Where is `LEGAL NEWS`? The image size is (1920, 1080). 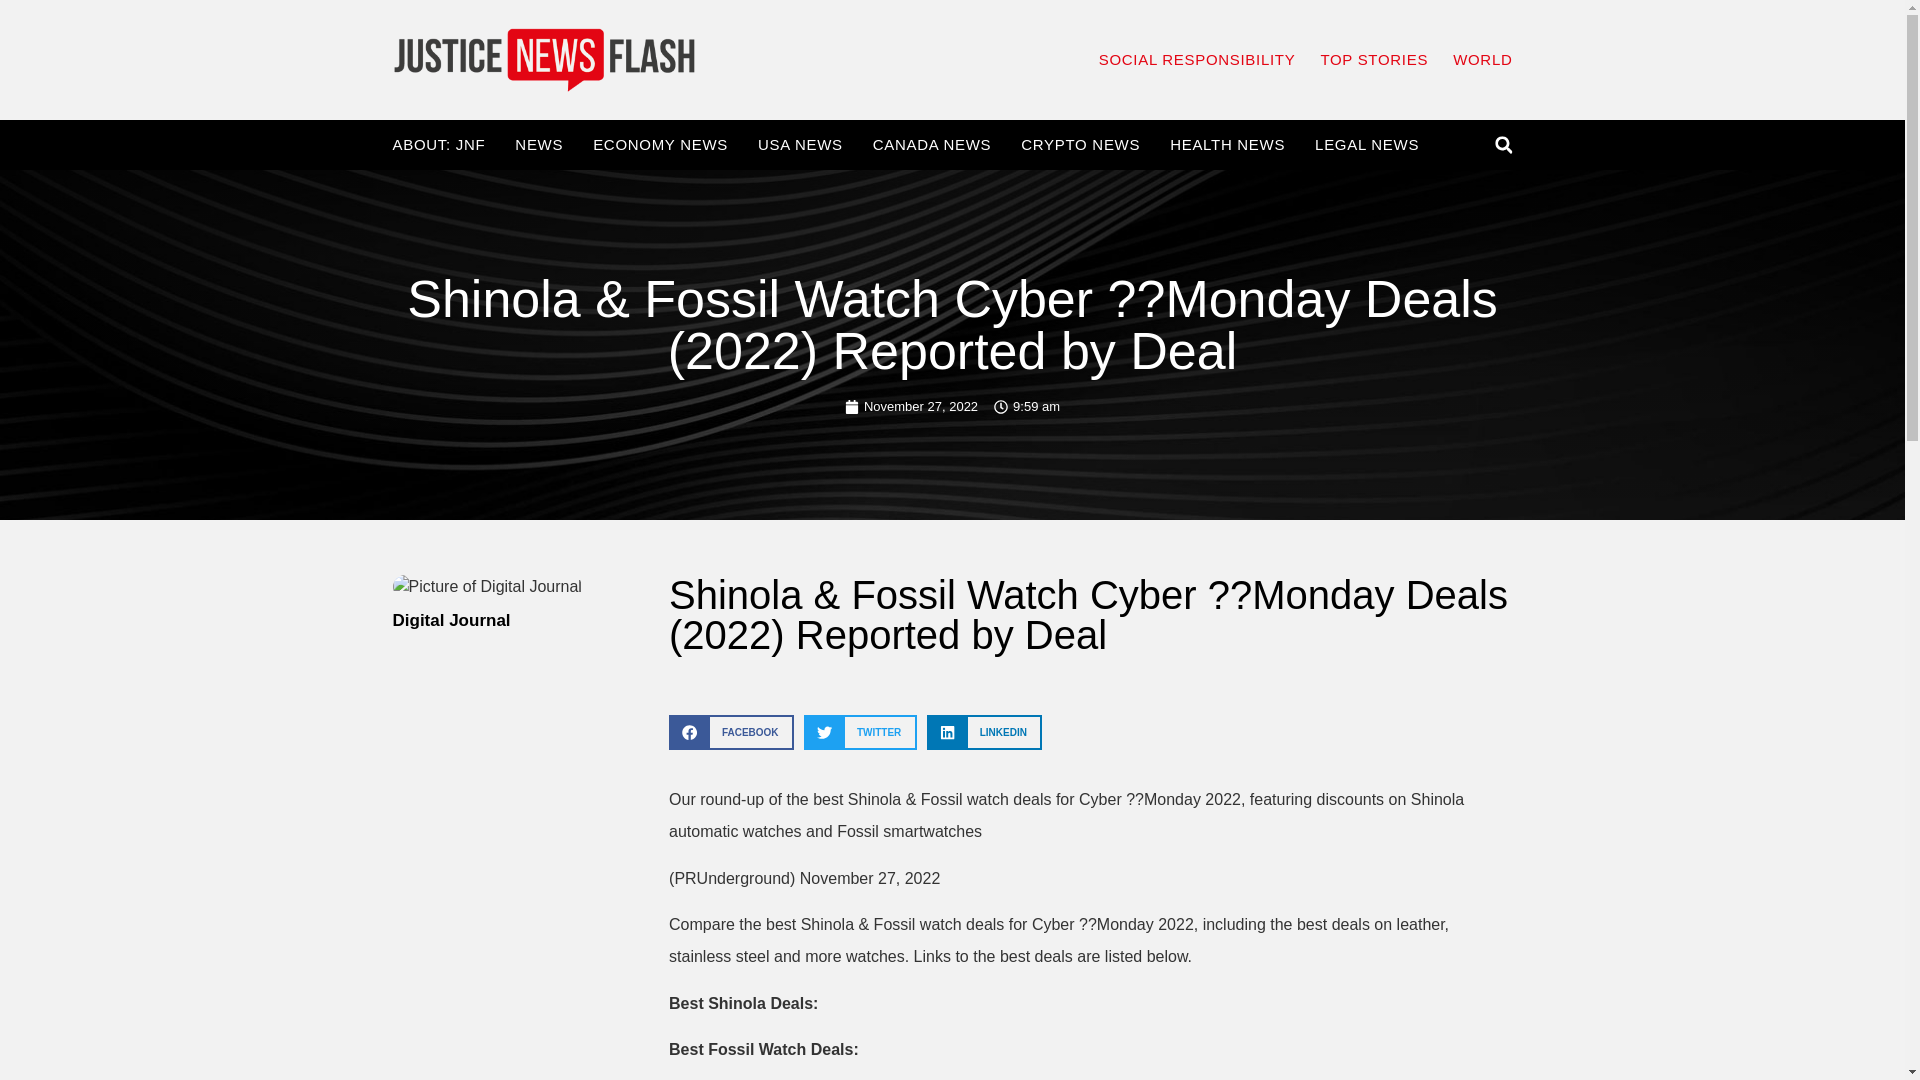 LEGAL NEWS is located at coordinates (1366, 145).